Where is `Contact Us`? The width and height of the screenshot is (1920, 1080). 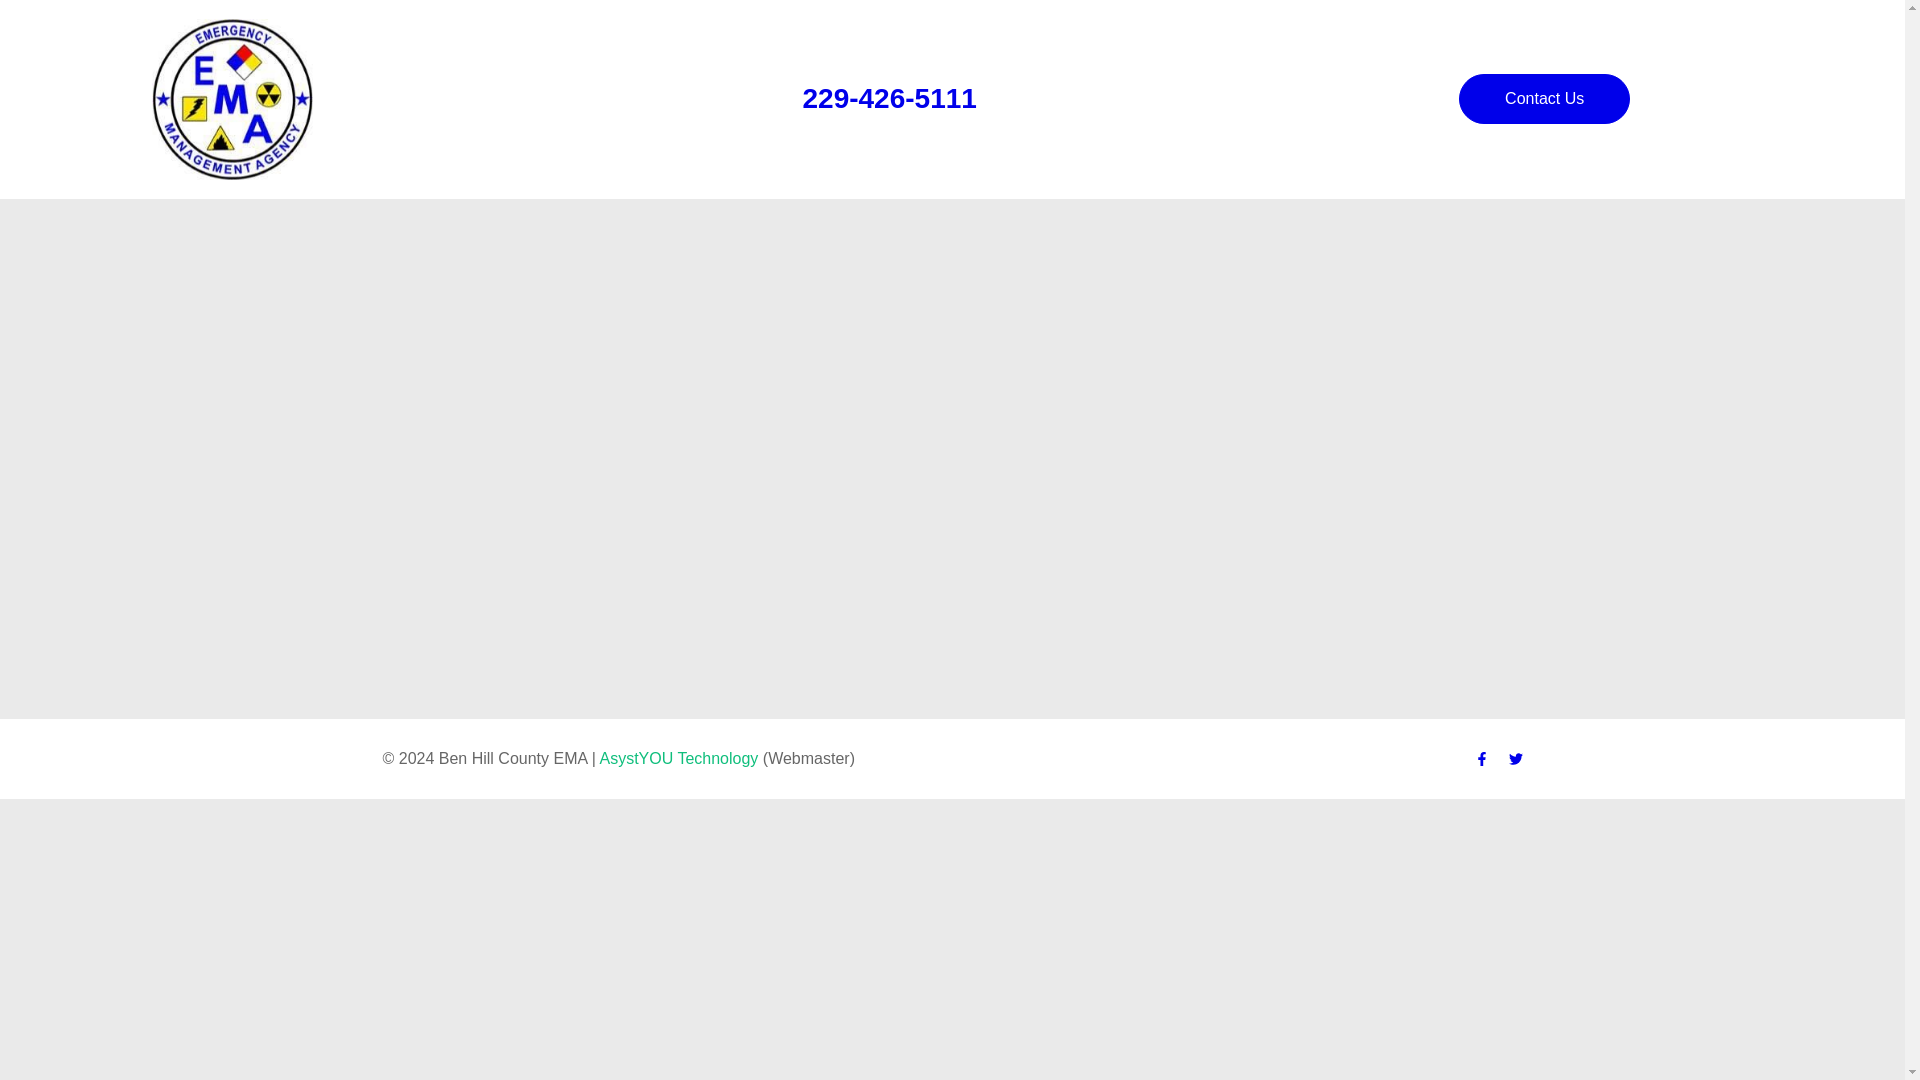
Contact Us is located at coordinates (1544, 99).